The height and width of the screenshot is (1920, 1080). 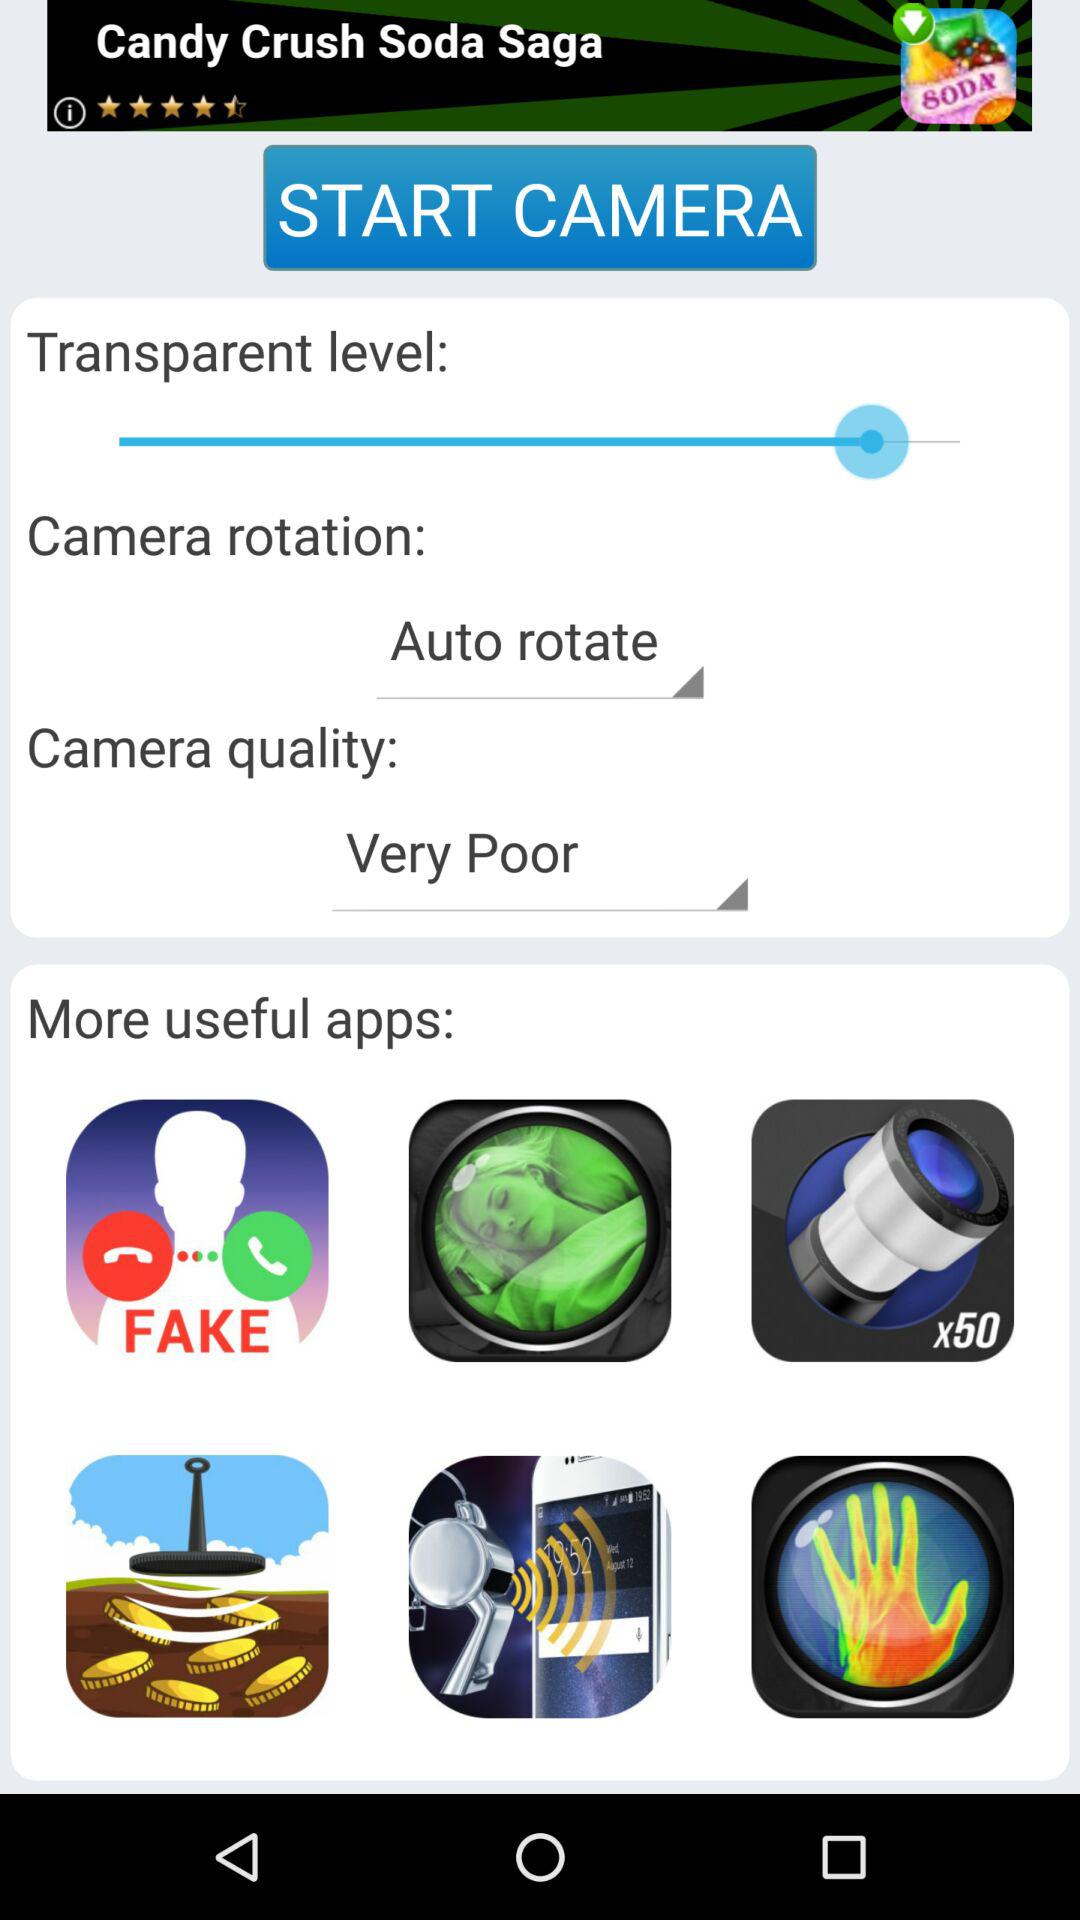 What do you see at coordinates (197, 1230) in the screenshot?
I see `fake app download` at bounding box center [197, 1230].